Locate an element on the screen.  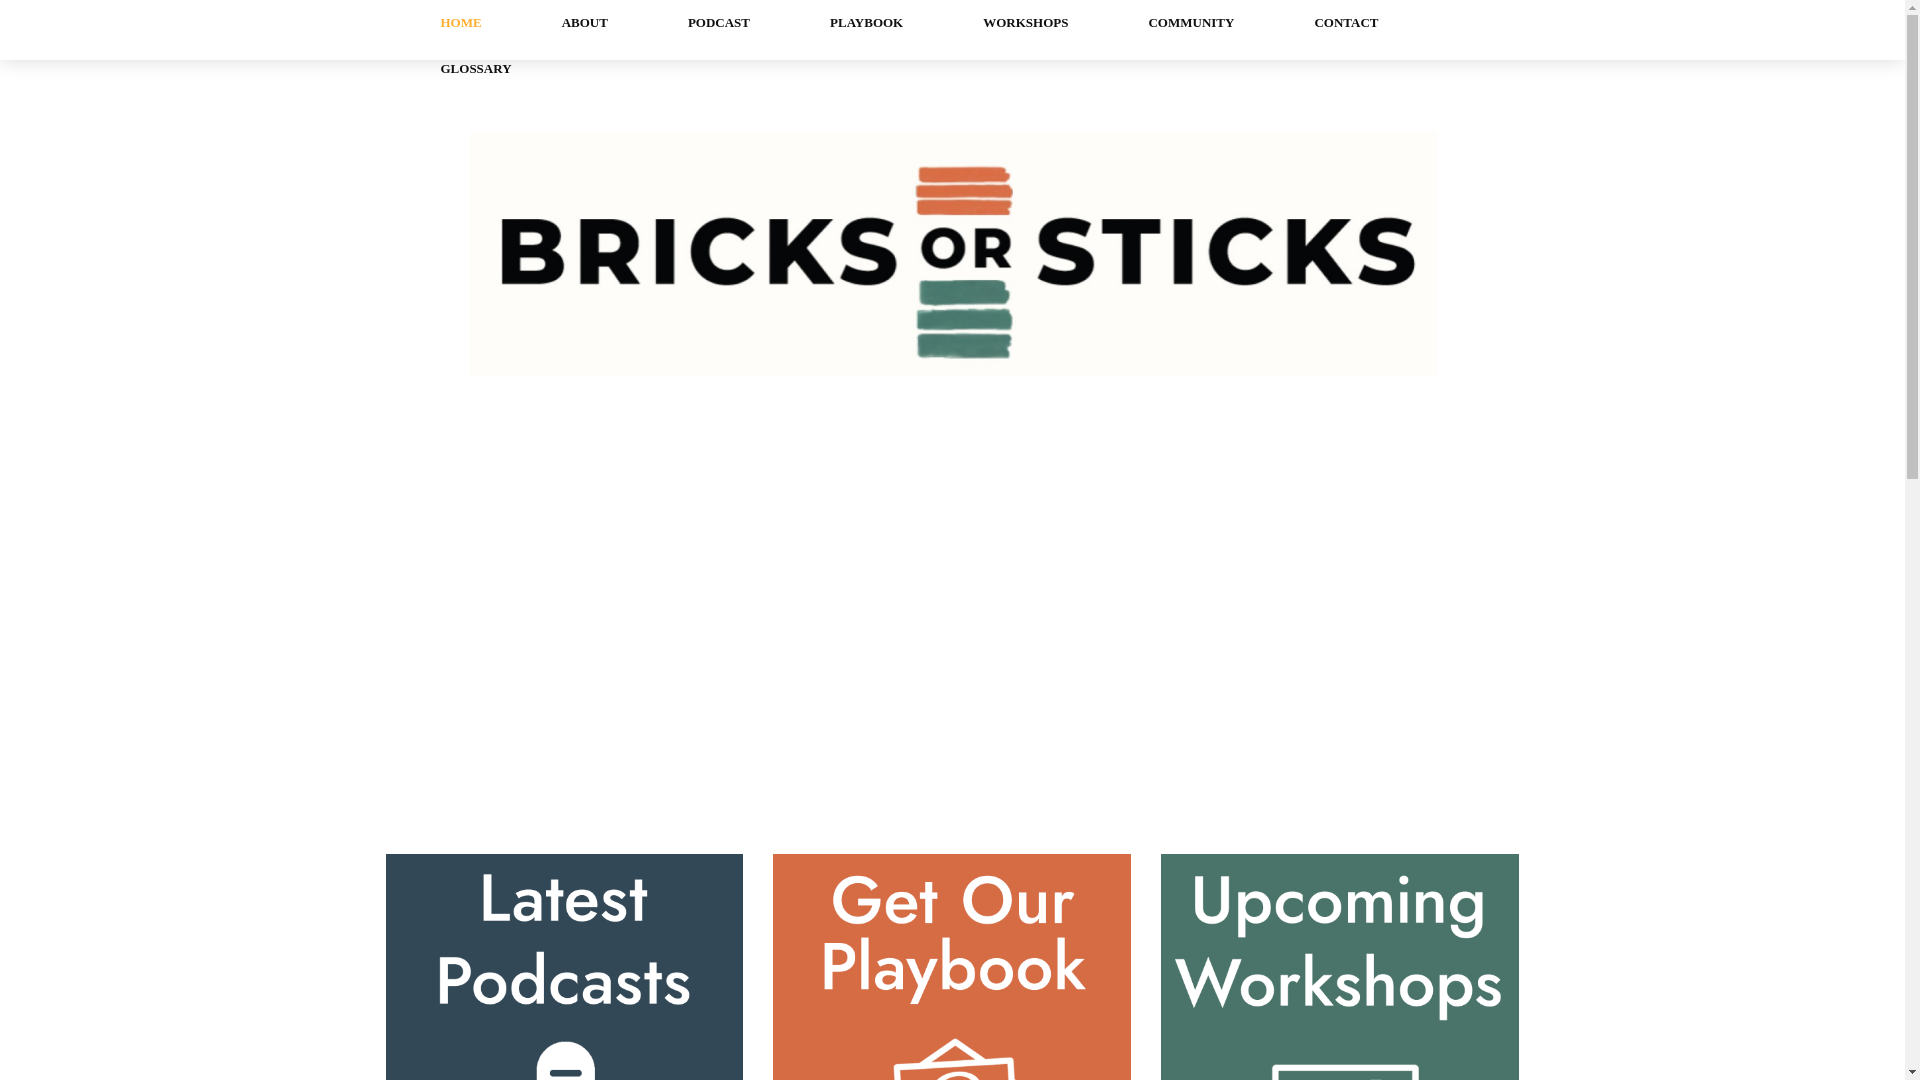
COMMUNITY is located at coordinates (1190, 23).